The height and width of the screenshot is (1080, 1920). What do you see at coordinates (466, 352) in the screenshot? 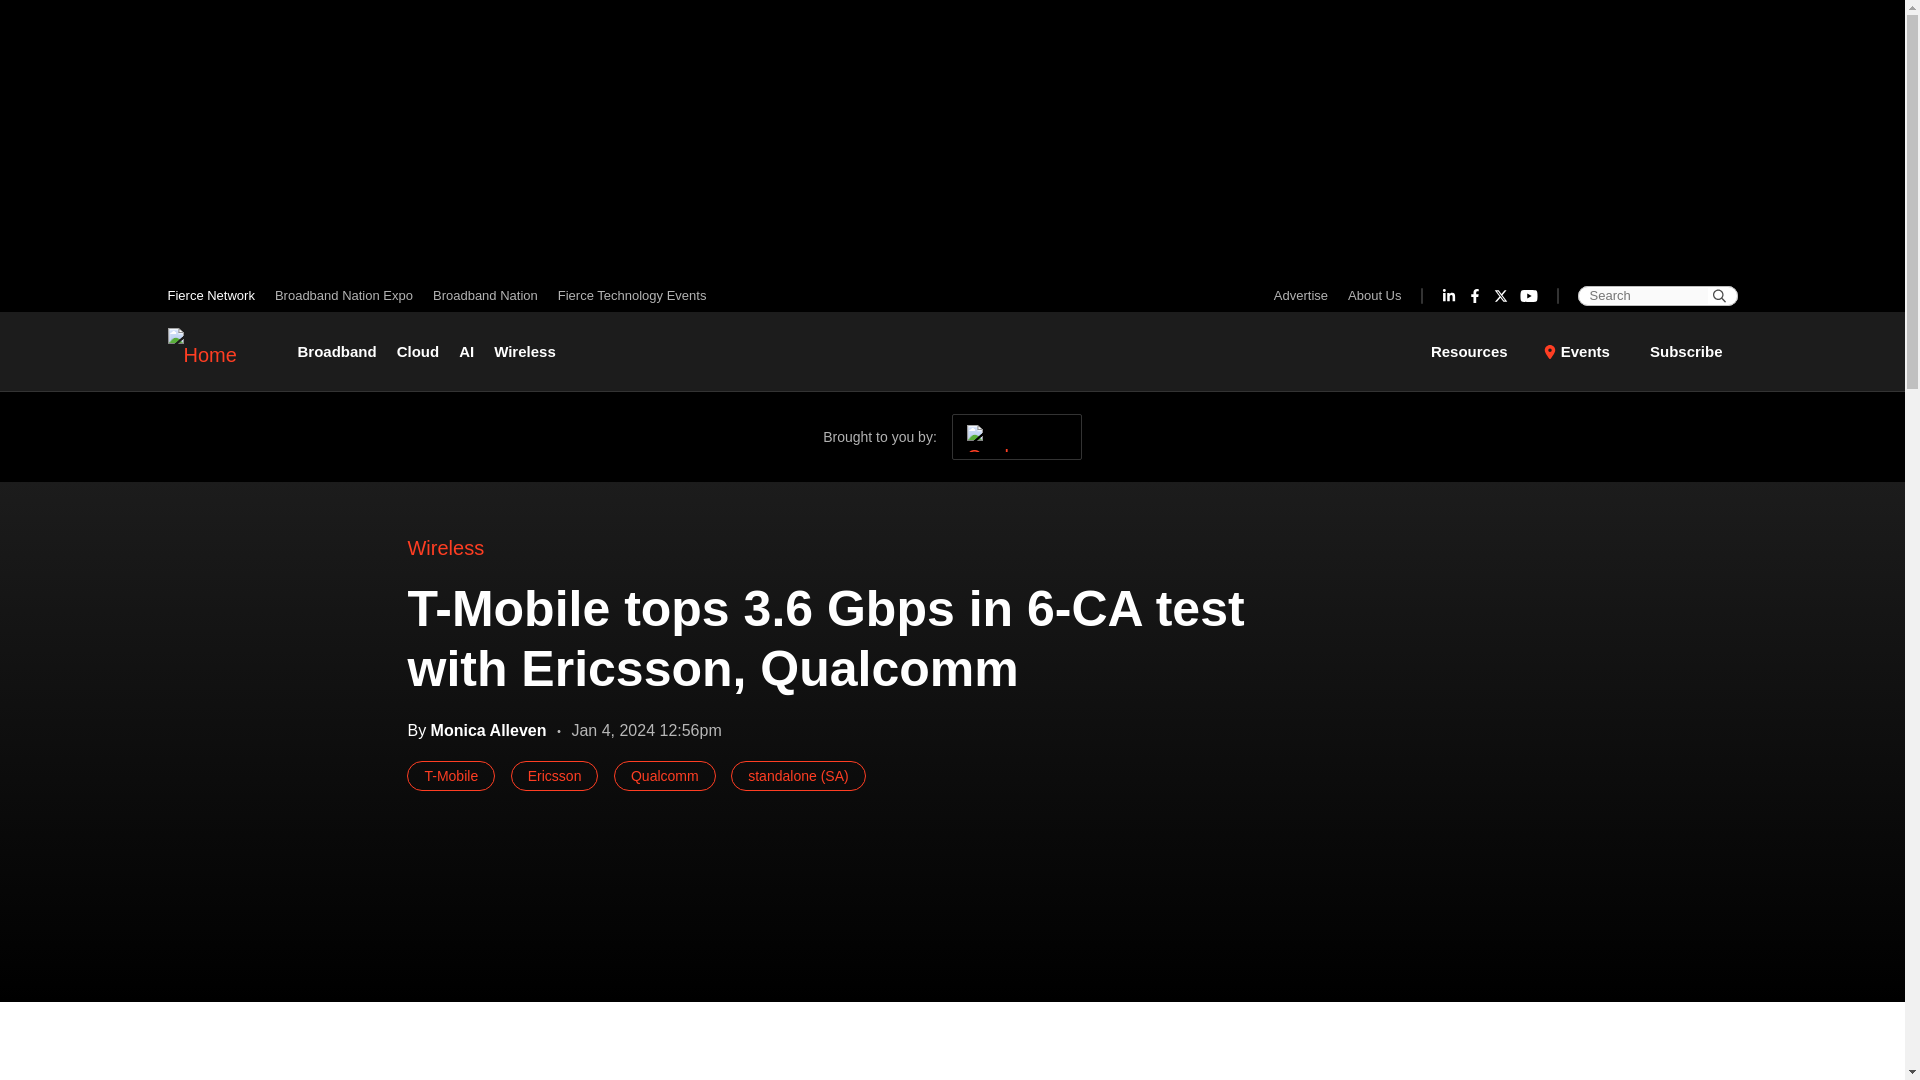
I see `AI` at bounding box center [466, 352].